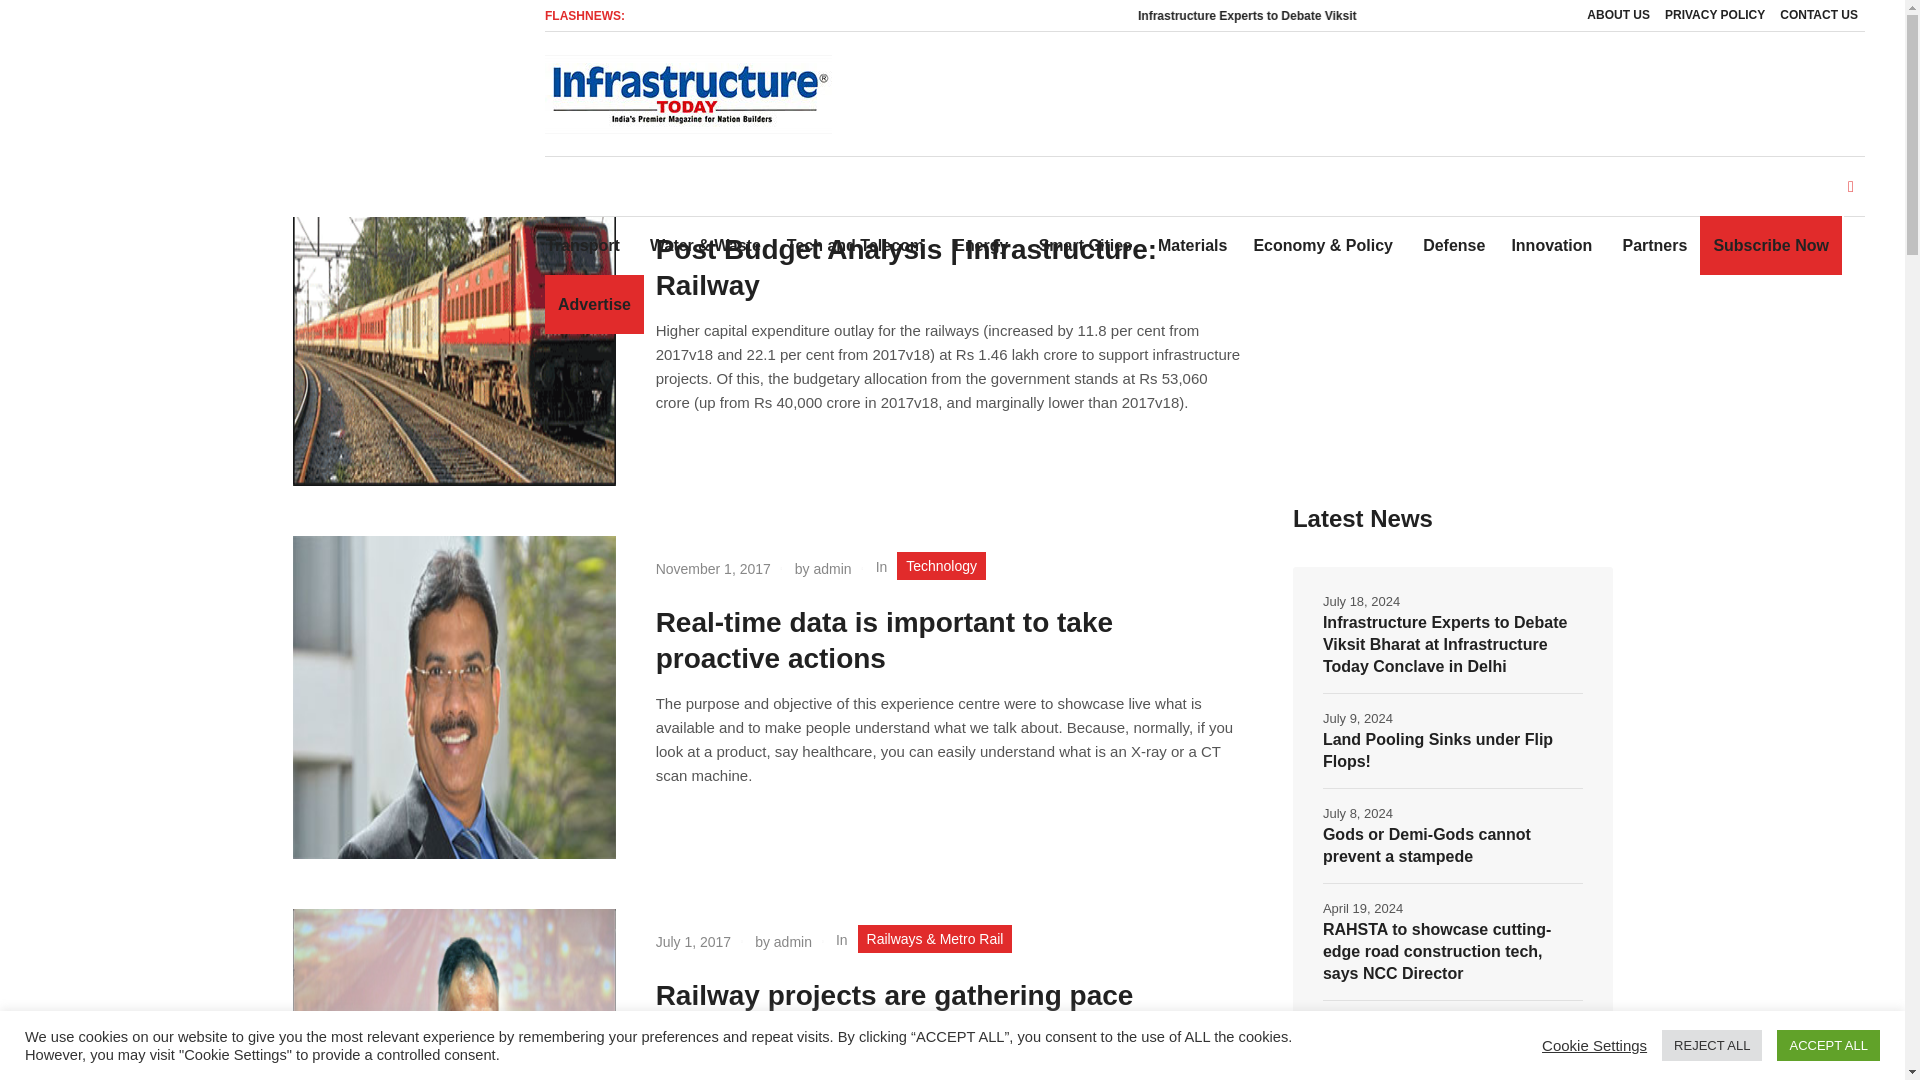 The width and height of the screenshot is (1920, 1080). I want to click on Transport, so click(589, 246).